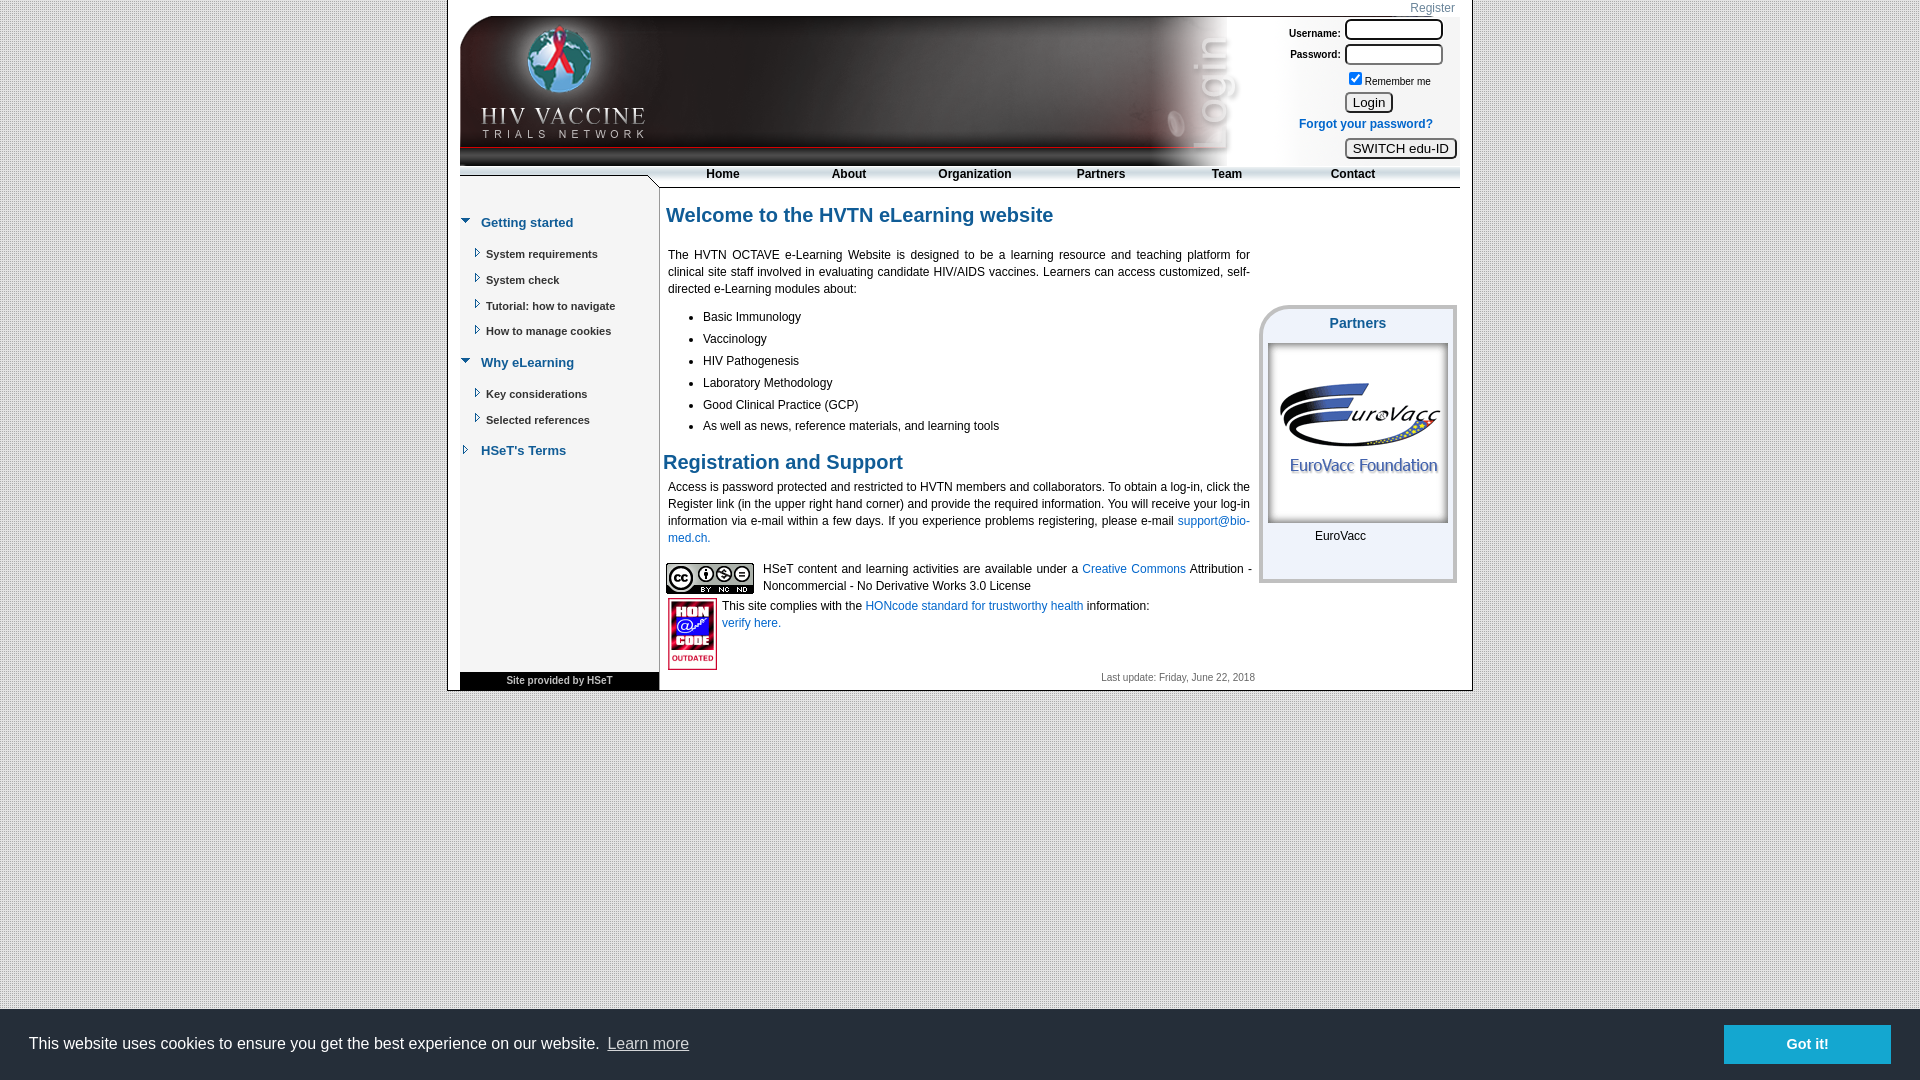 Image resolution: width=1920 pixels, height=1080 pixels. I want to click on Password, so click(1394, 54).